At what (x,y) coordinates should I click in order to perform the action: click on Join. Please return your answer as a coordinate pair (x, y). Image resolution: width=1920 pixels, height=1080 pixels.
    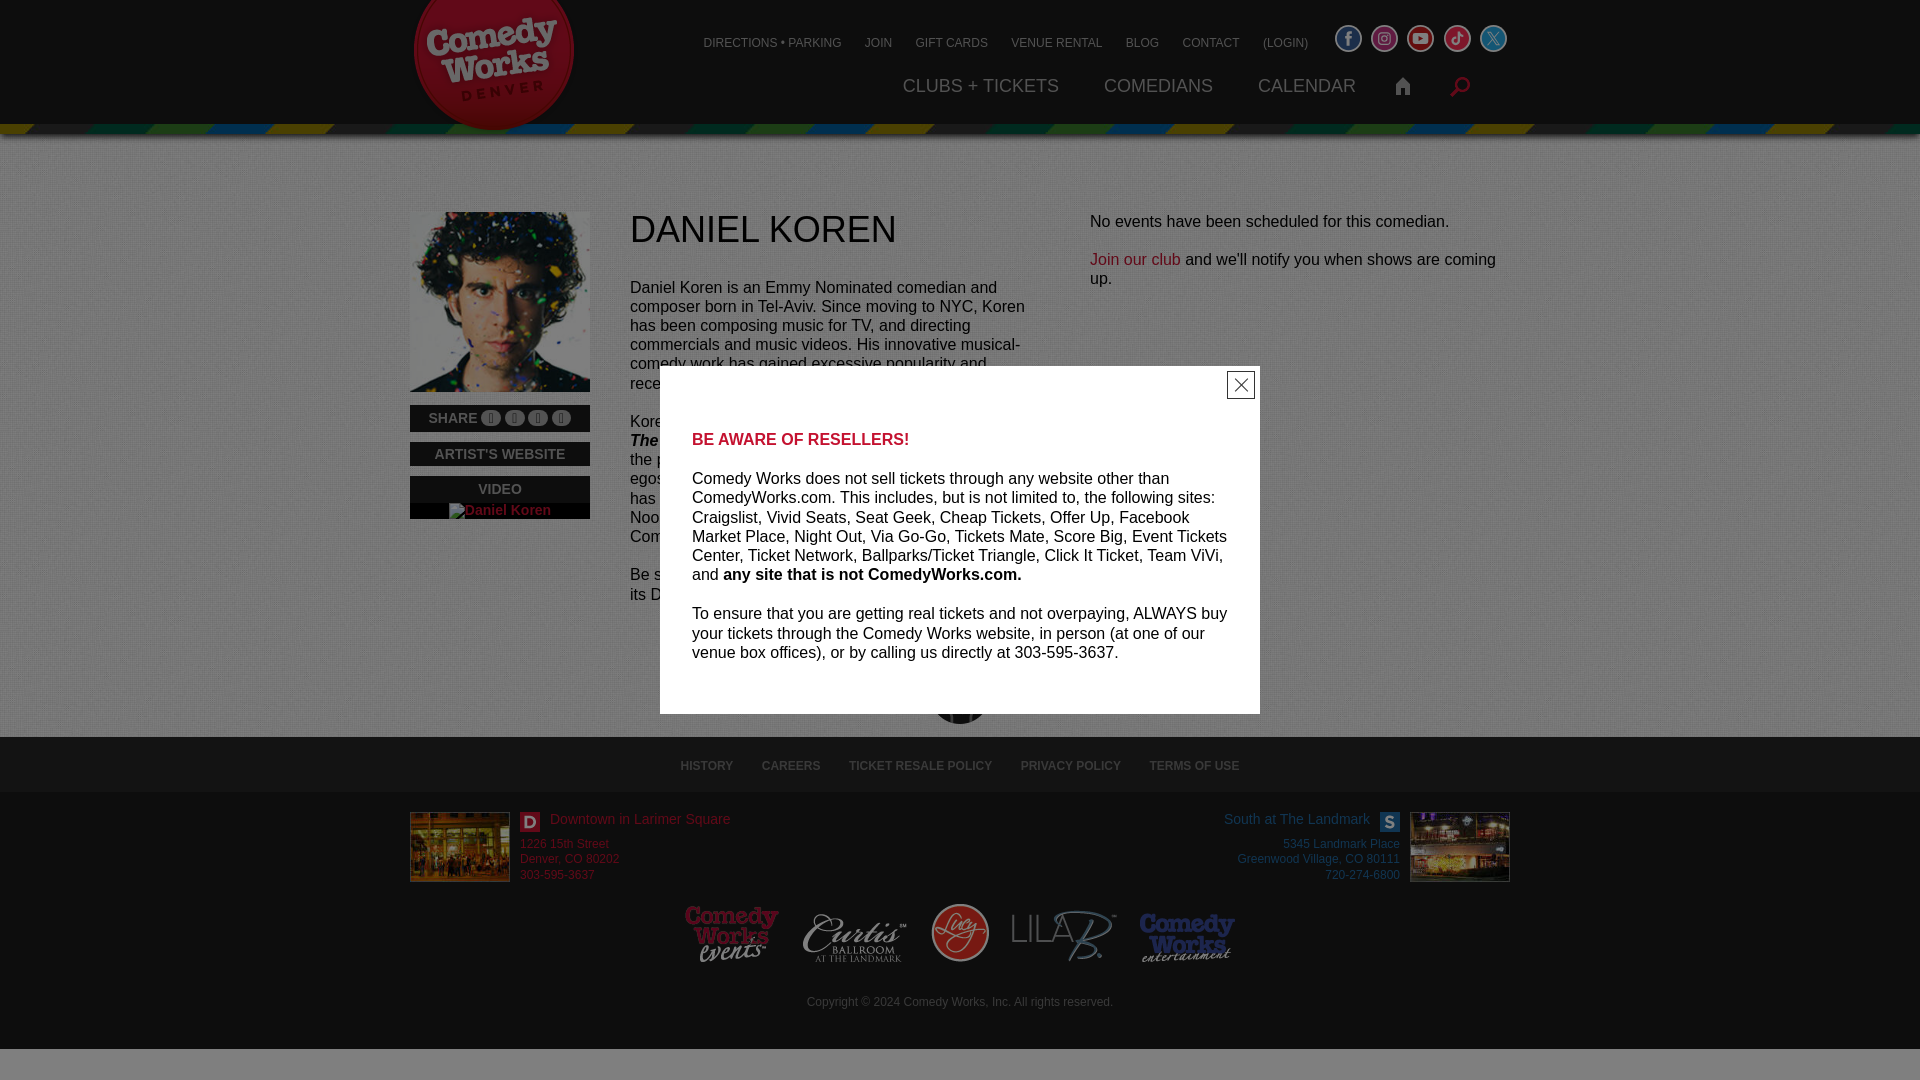
    Looking at the image, I should click on (878, 42).